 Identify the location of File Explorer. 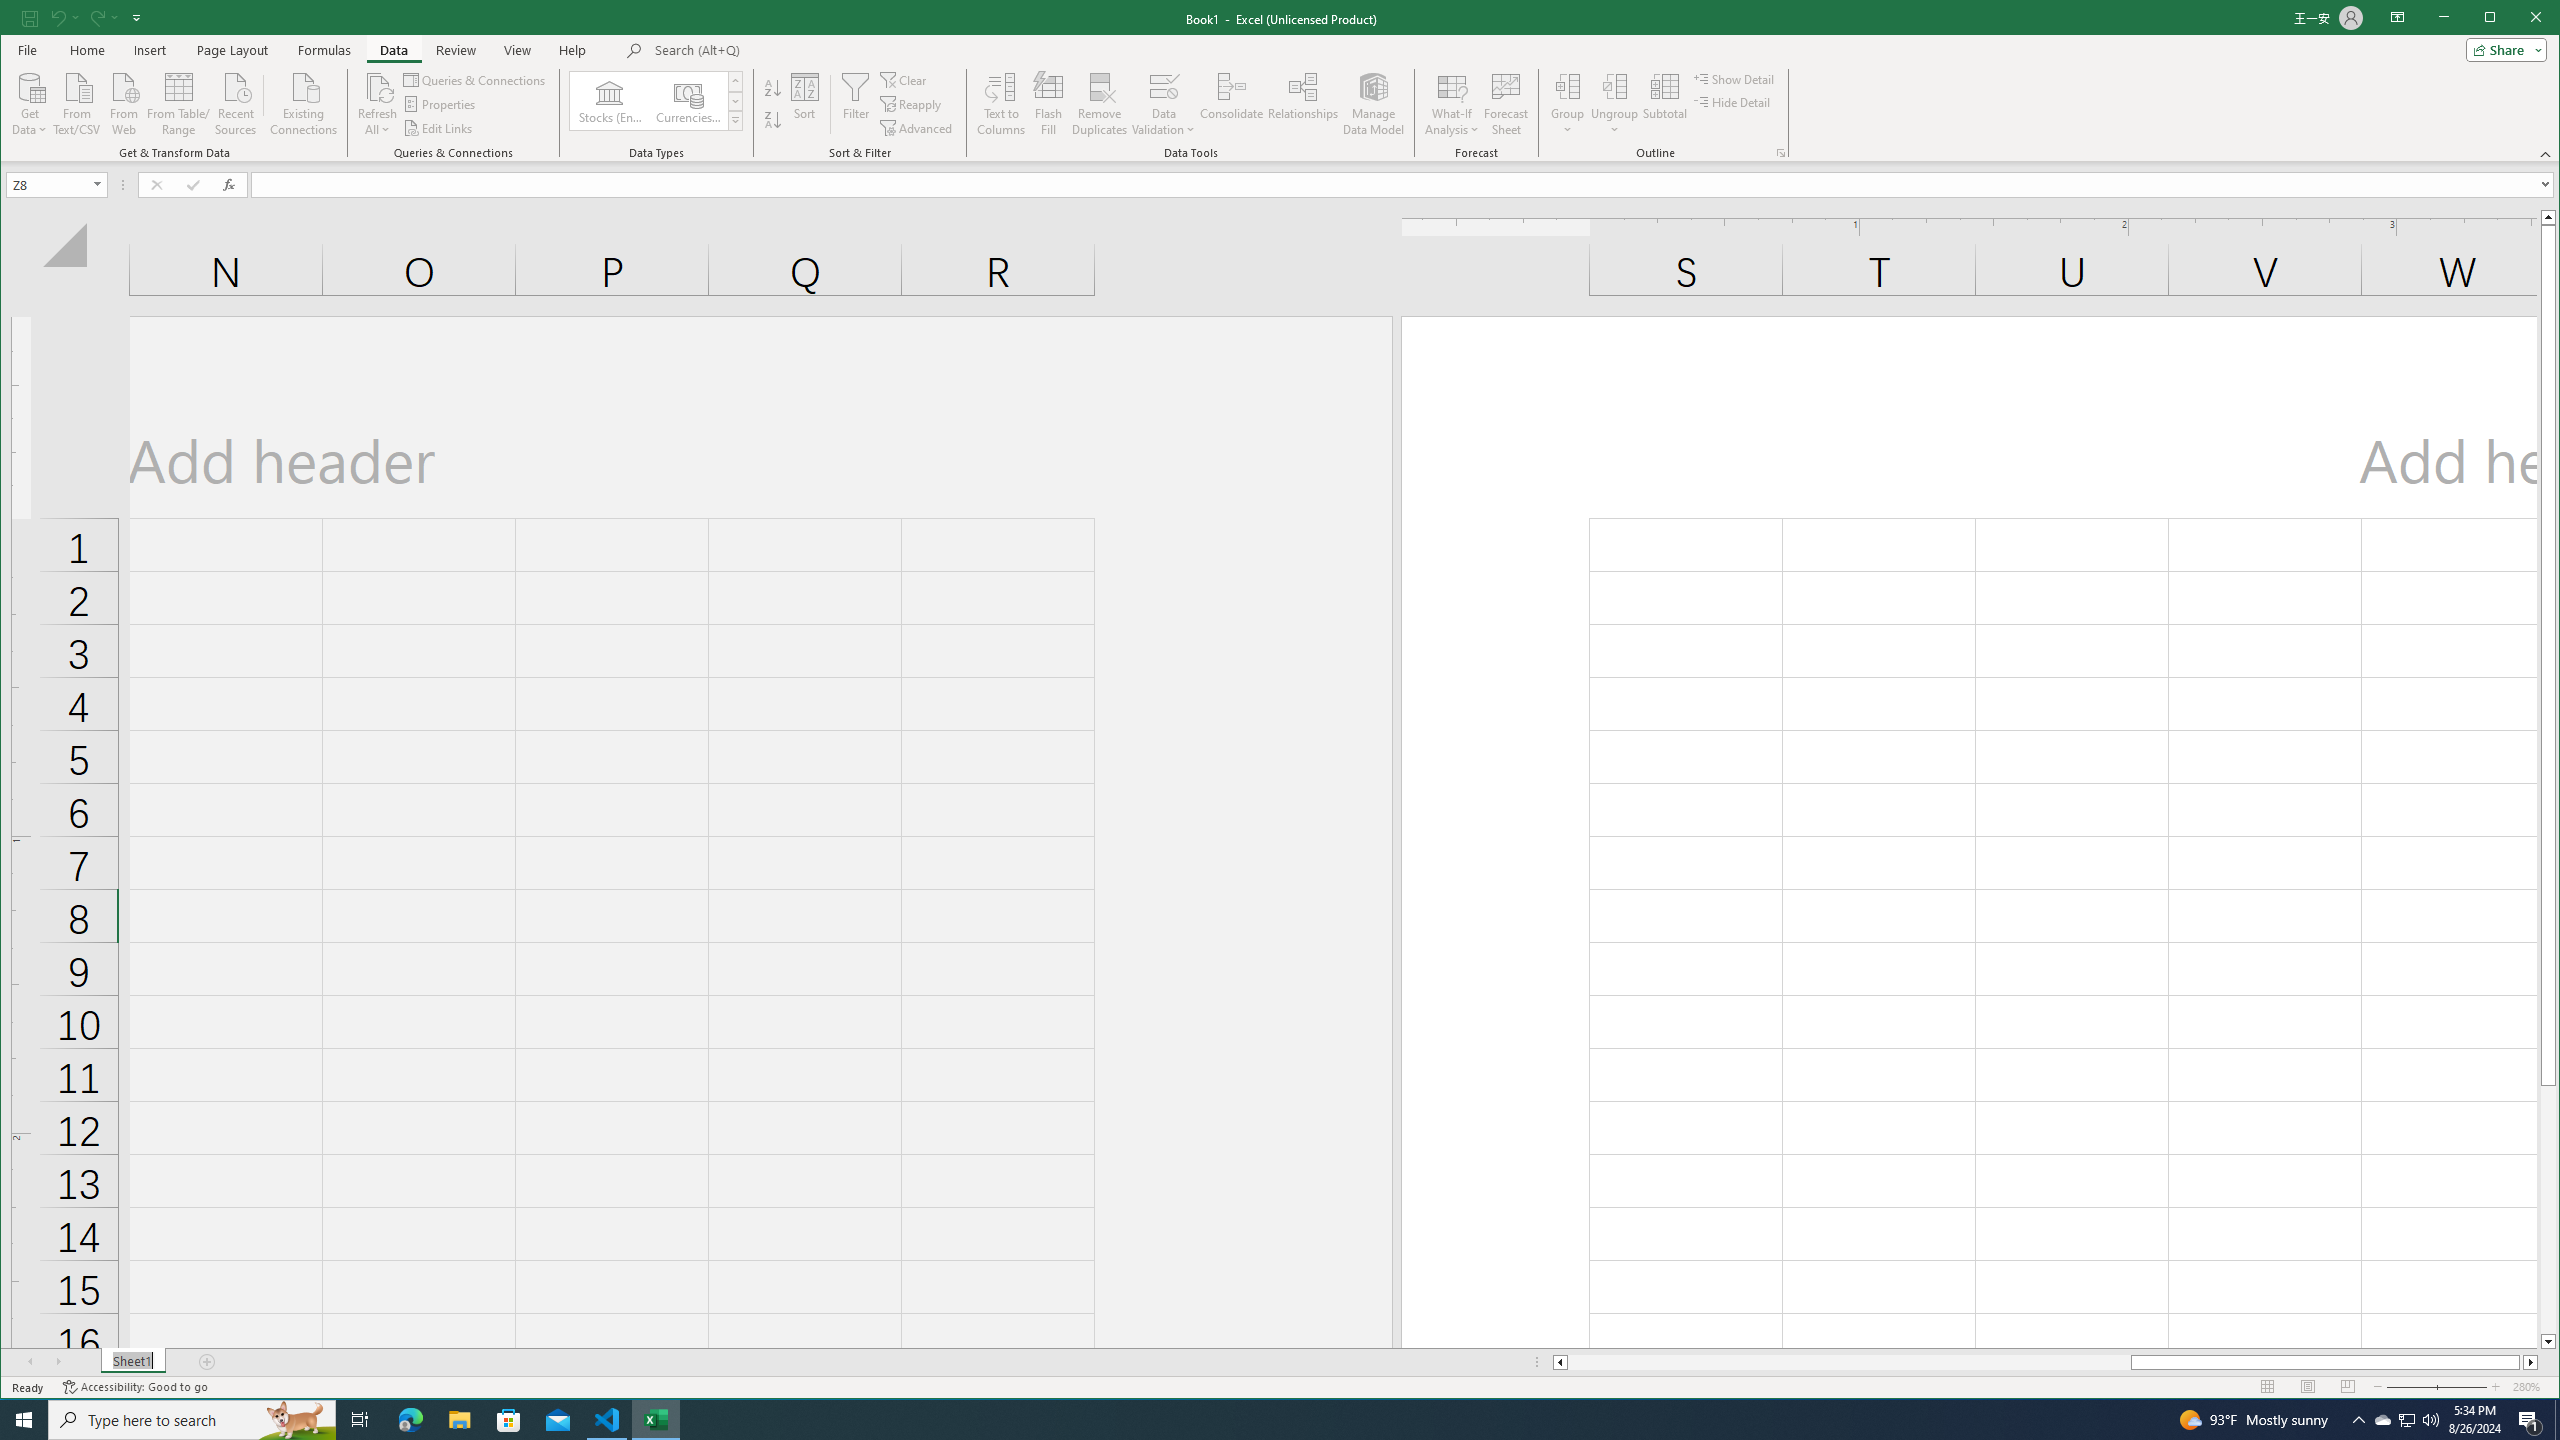
(459, 1420).